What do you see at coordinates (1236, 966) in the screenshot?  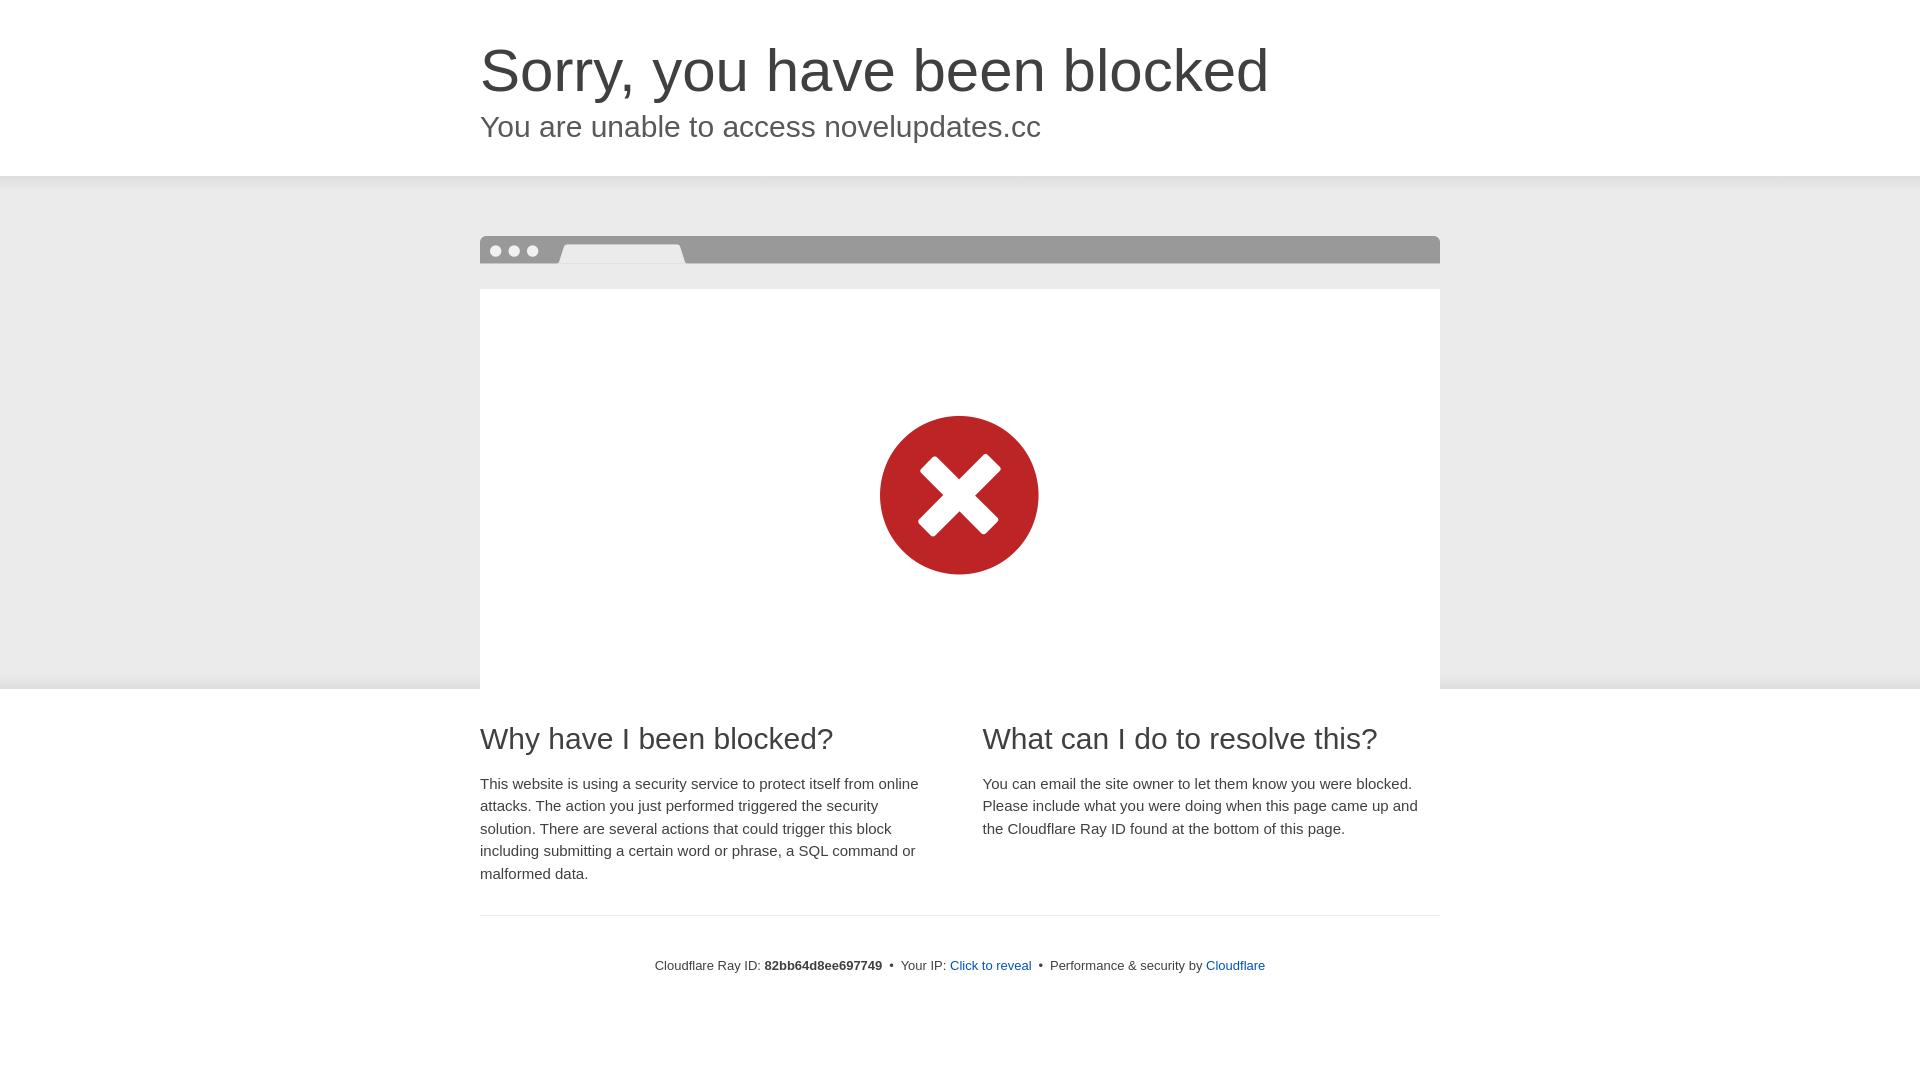 I see `Cloudflare` at bounding box center [1236, 966].